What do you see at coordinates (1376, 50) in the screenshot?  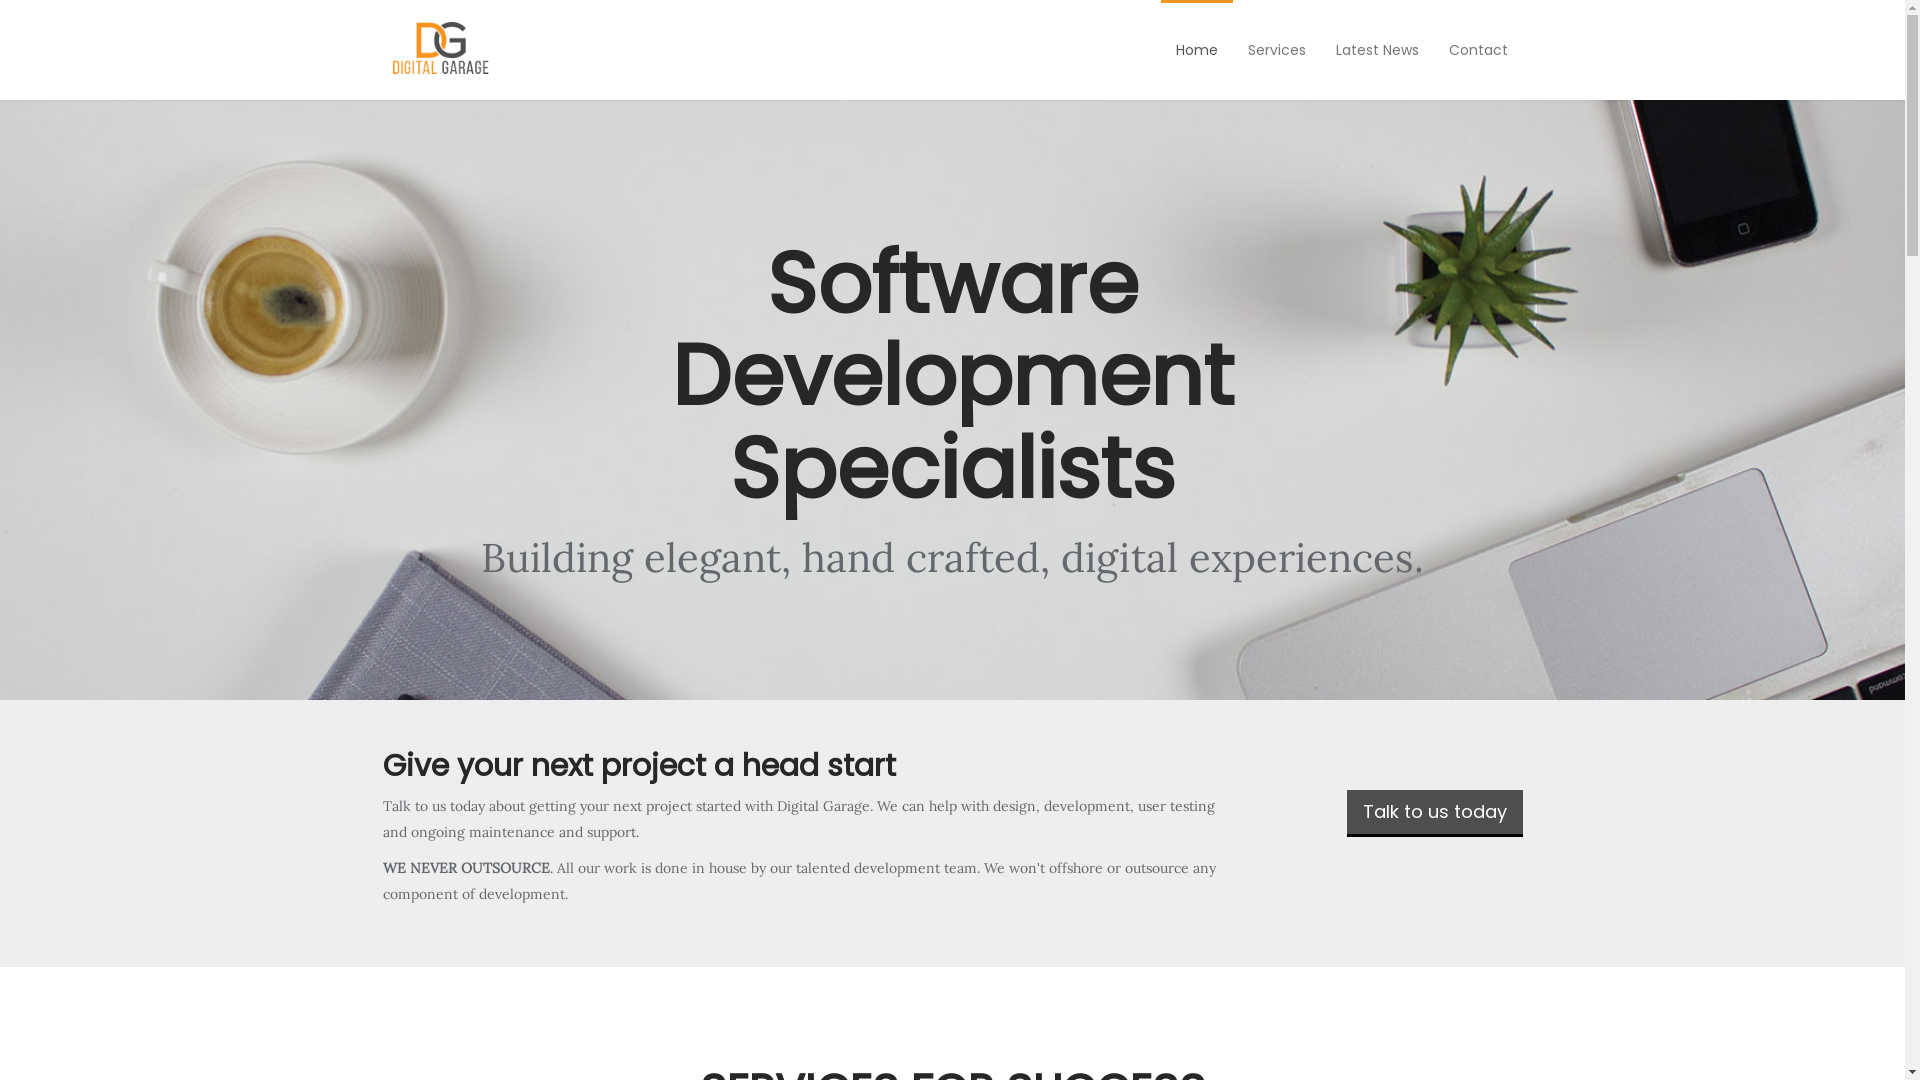 I see `Latest News` at bounding box center [1376, 50].